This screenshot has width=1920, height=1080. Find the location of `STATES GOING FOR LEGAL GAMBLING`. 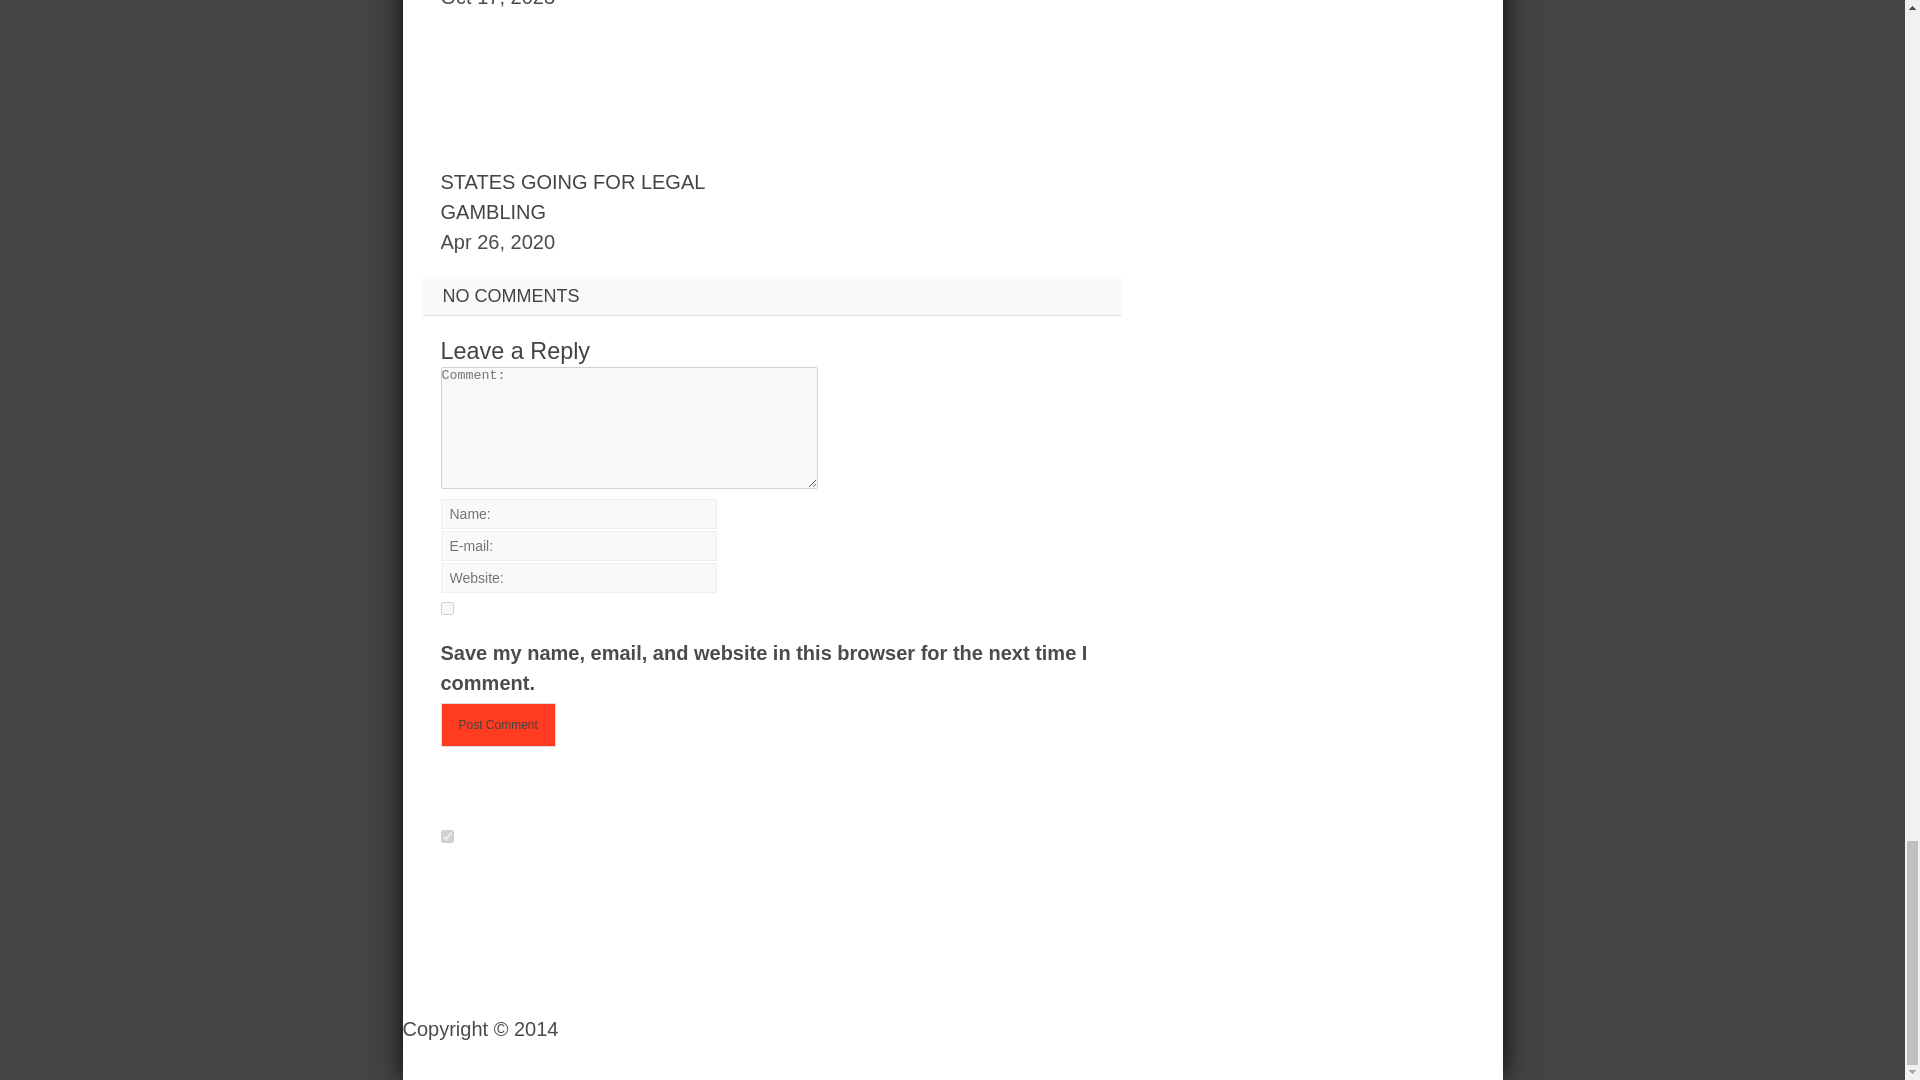

STATES GOING FOR LEGAL GAMBLING is located at coordinates (572, 196).